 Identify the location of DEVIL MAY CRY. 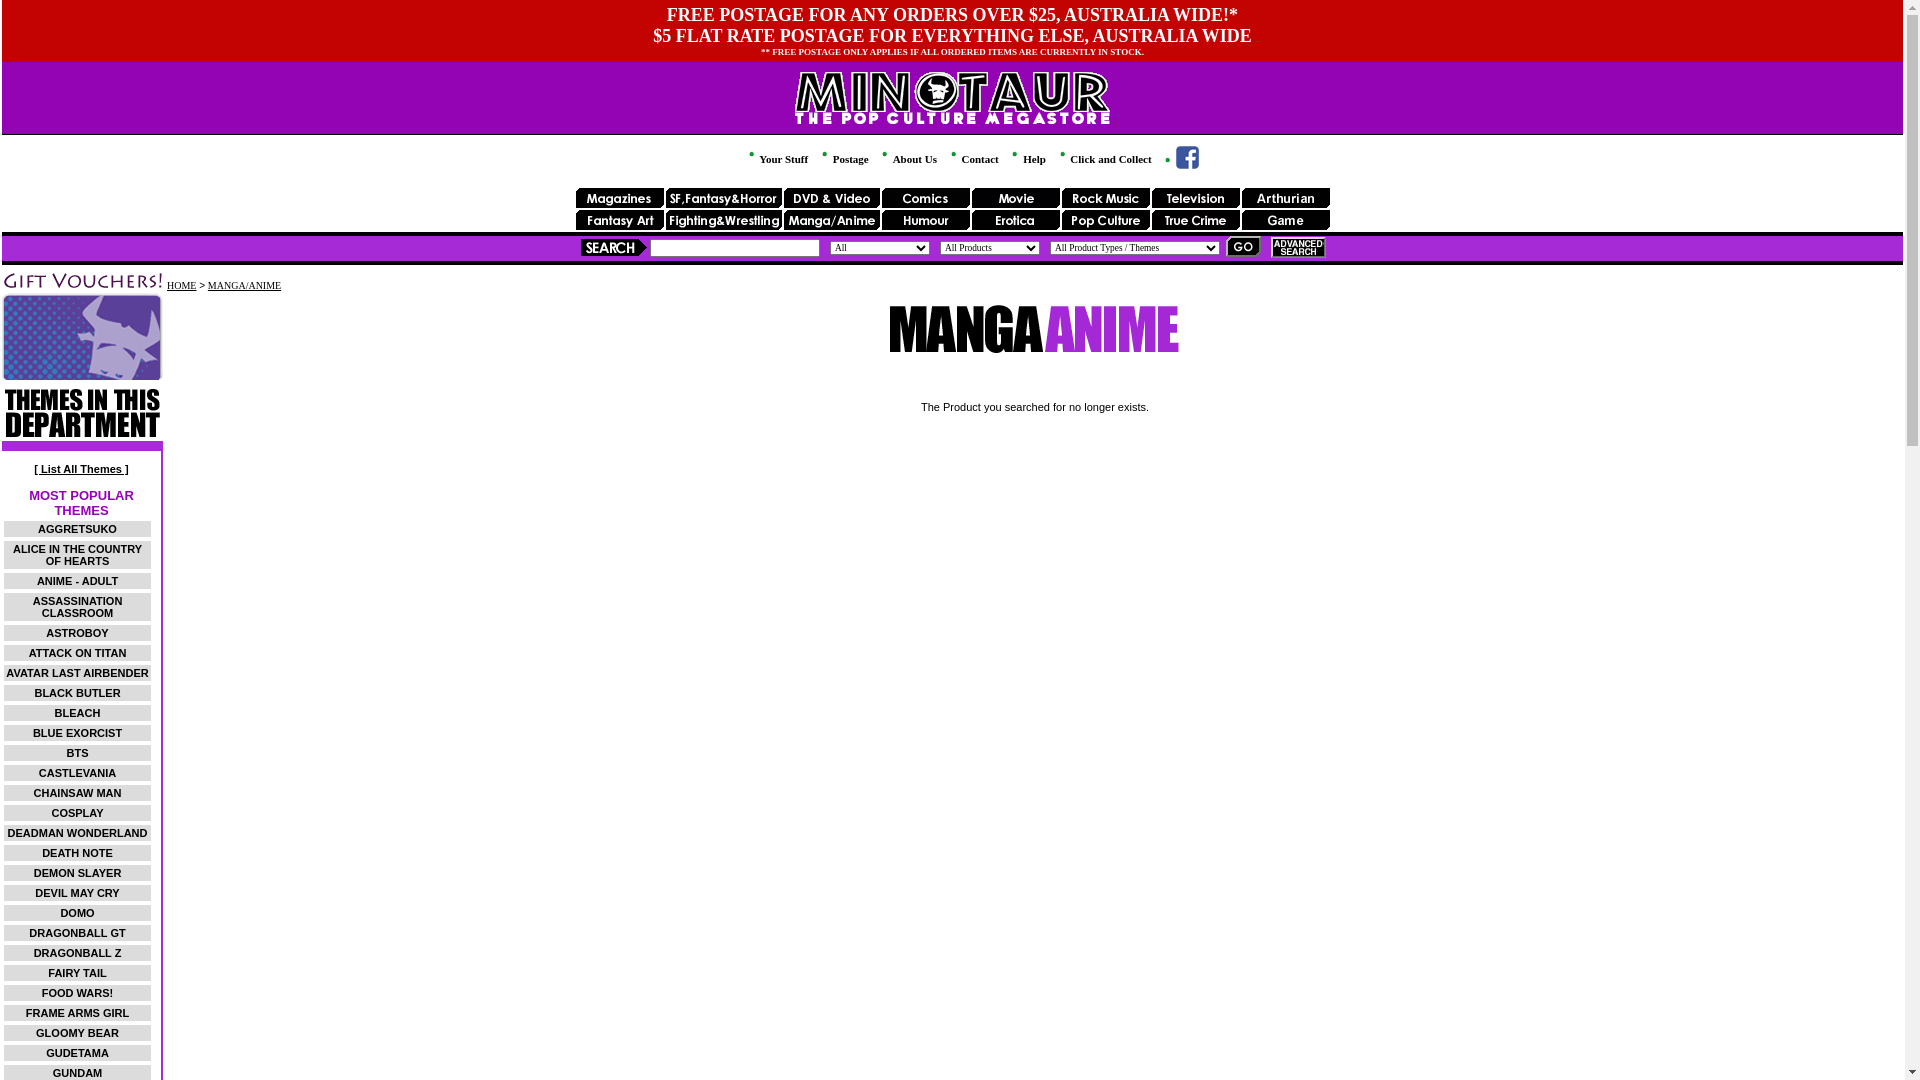
(77, 893).